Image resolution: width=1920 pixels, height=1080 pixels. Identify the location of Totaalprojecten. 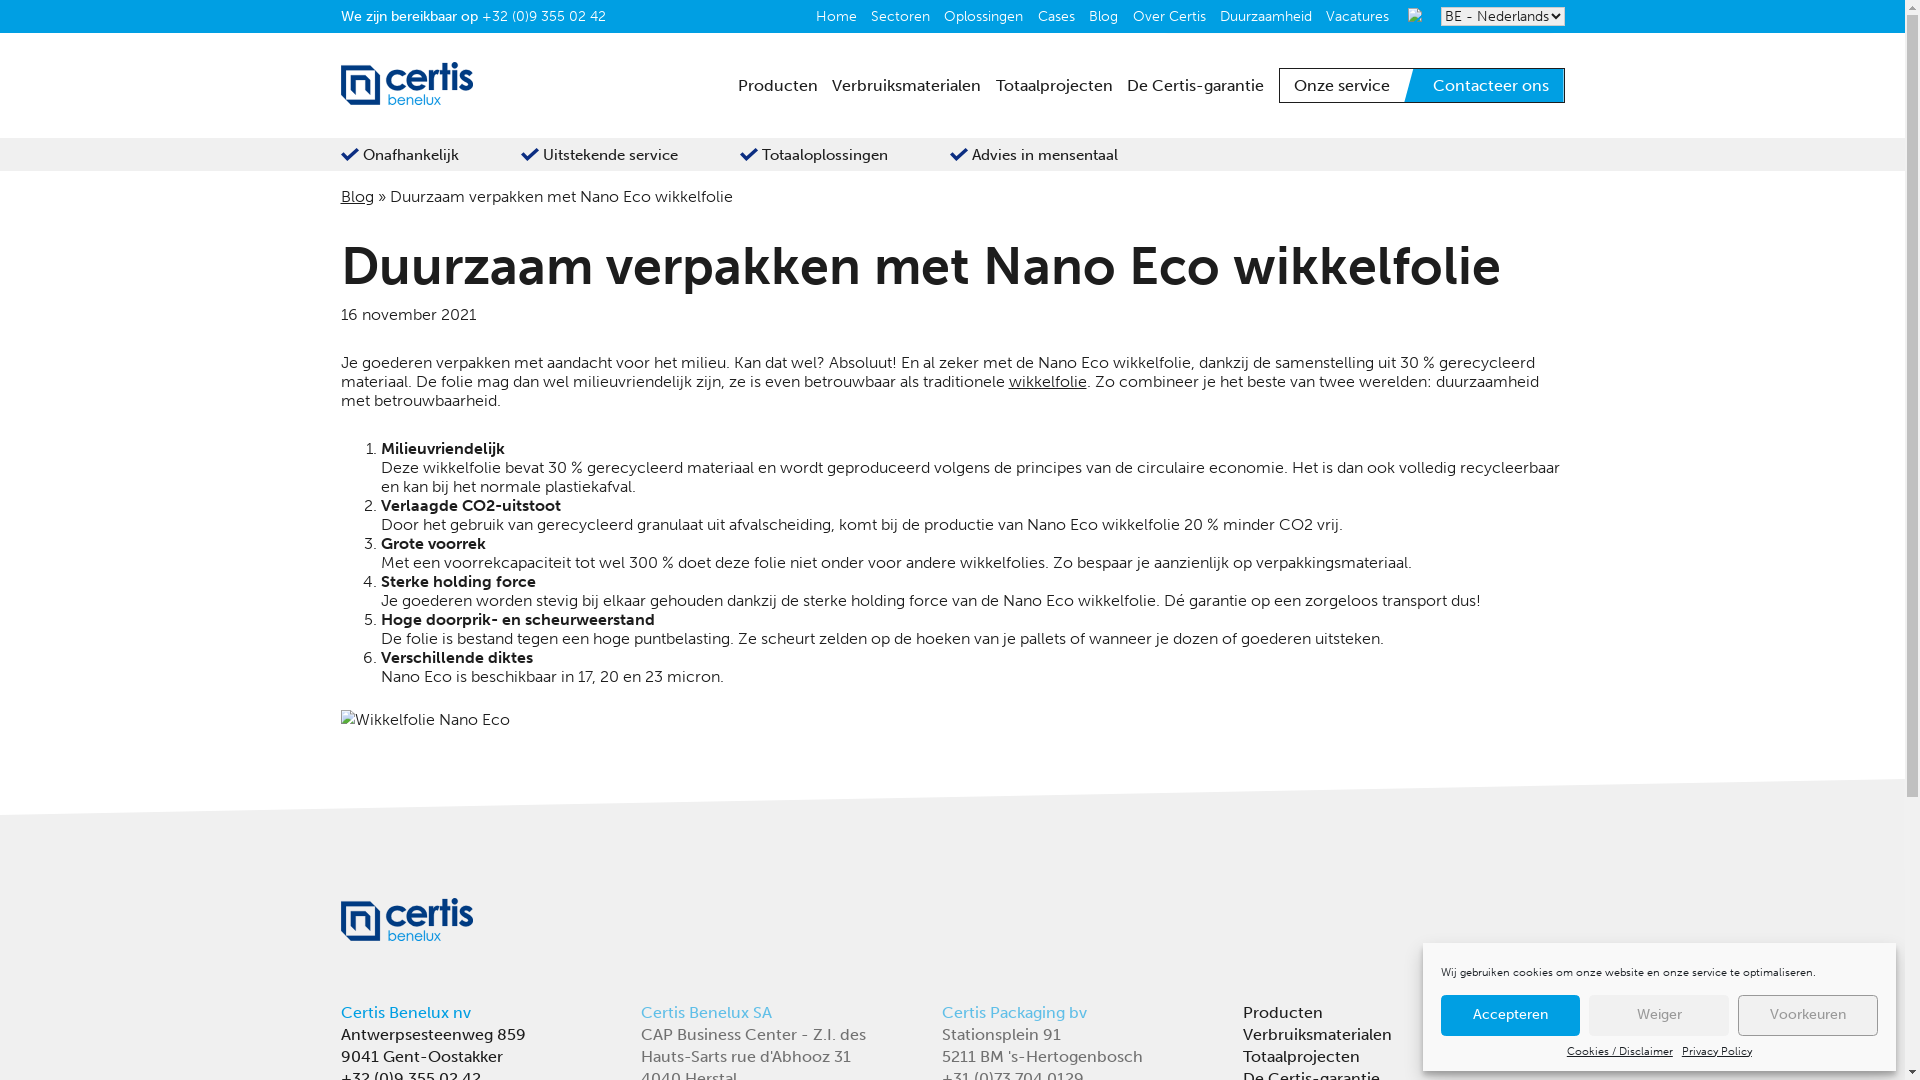
(1179, 94).